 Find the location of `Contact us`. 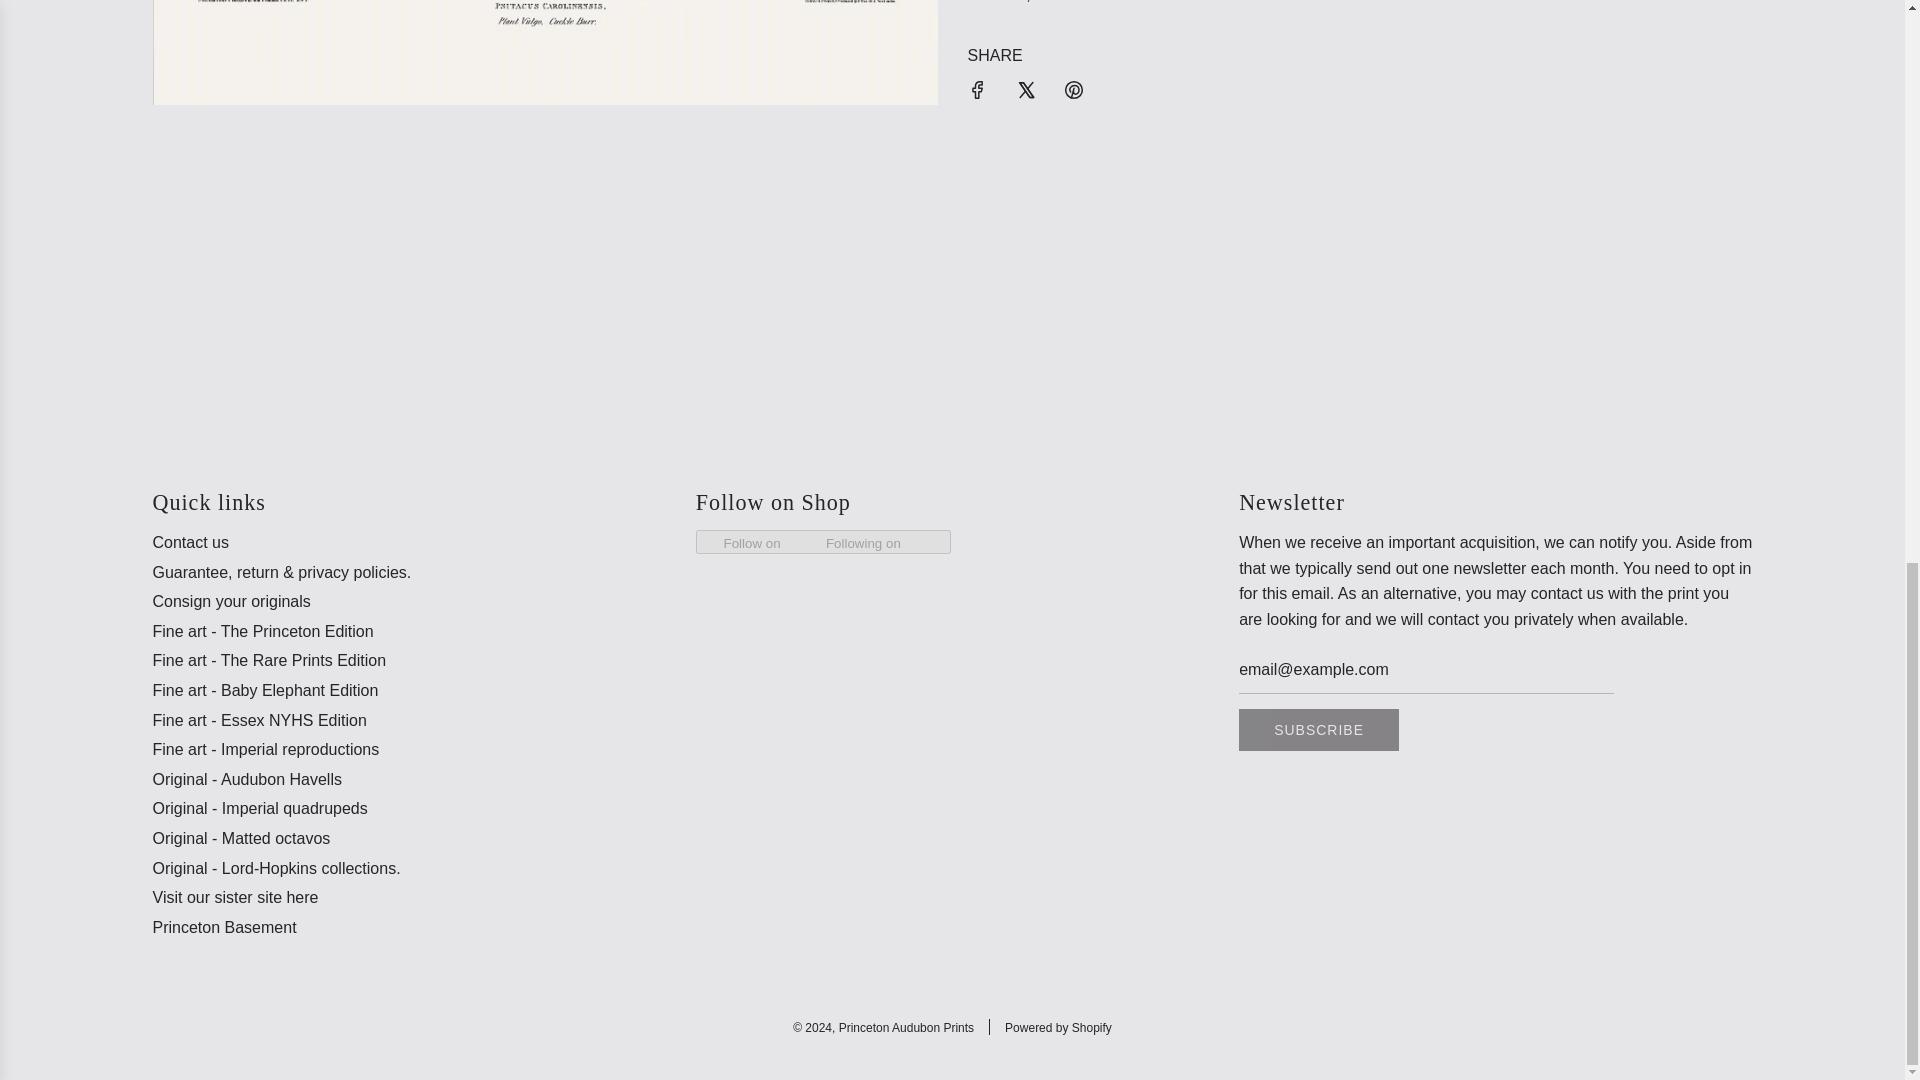

Contact us is located at coordinates (190, 542).